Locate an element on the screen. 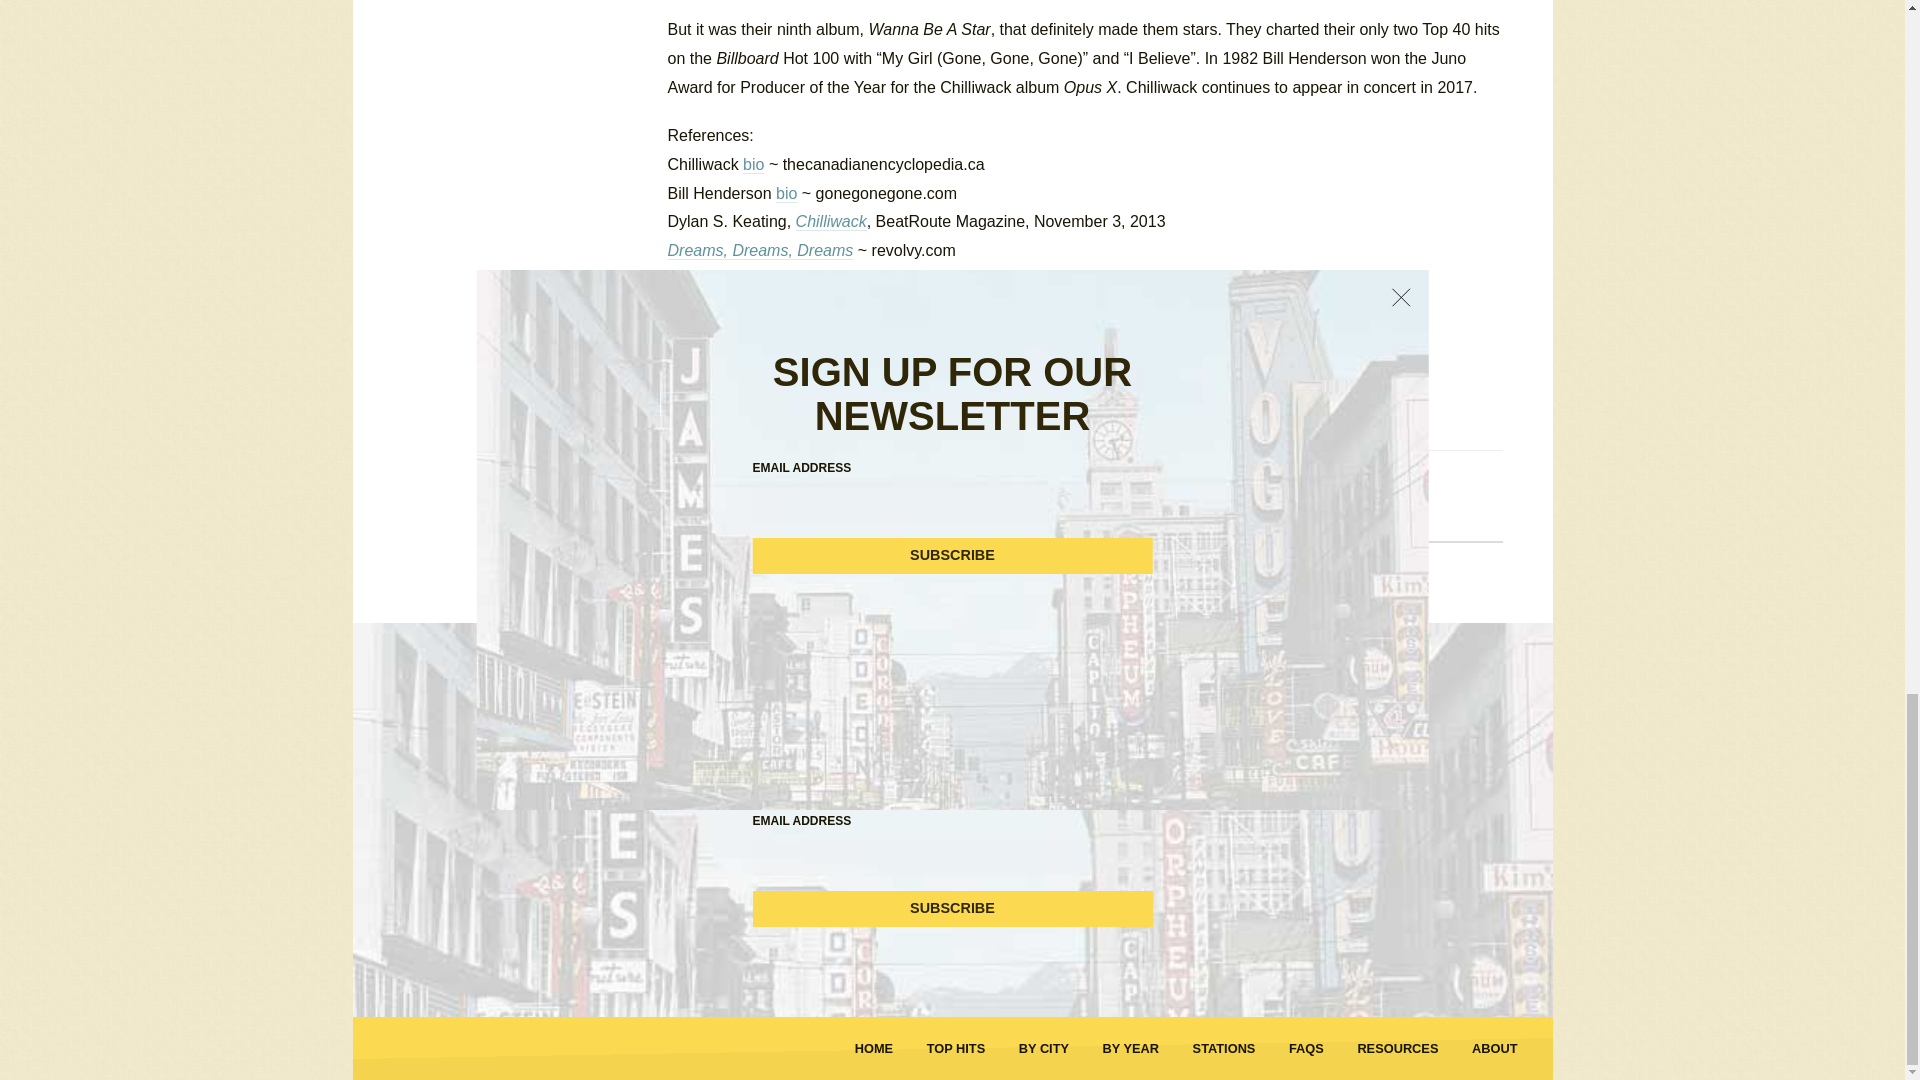  STATIONS is located at coordinates (1224, 1048).